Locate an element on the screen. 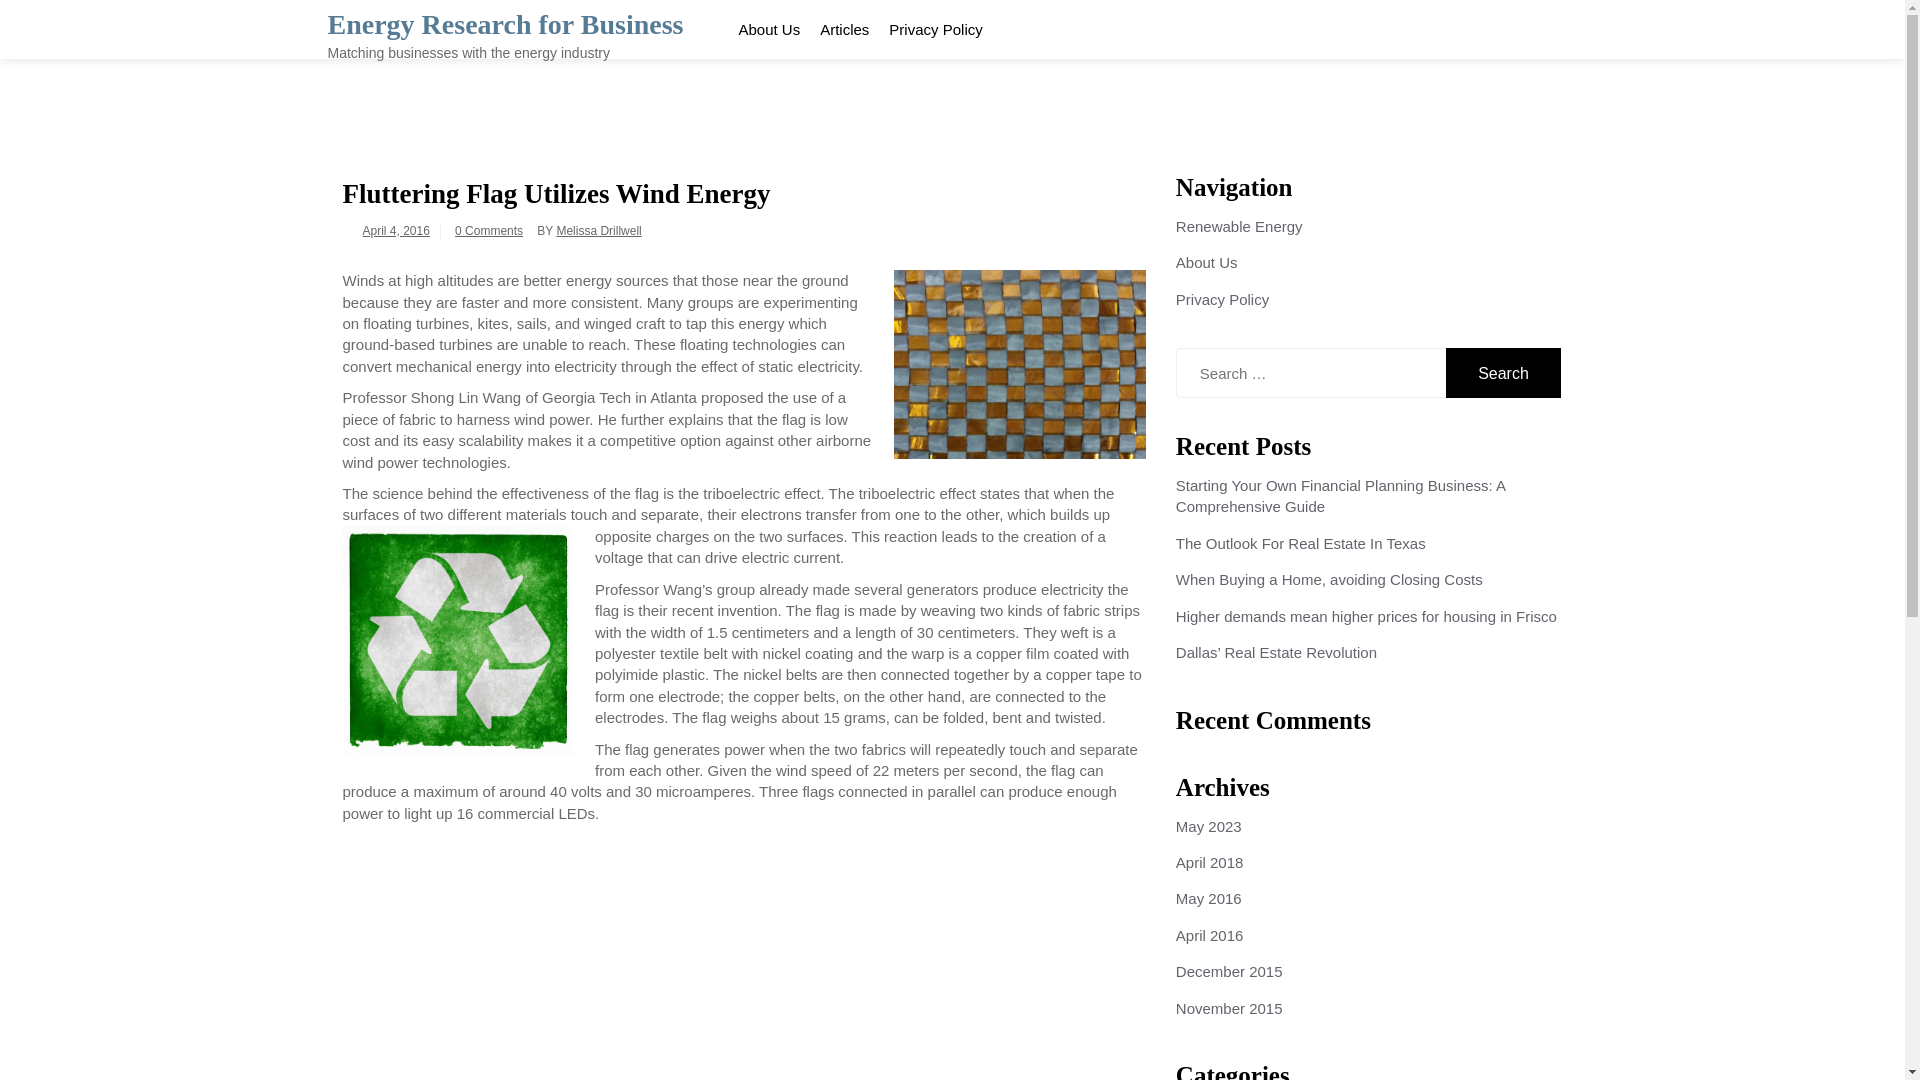 The image size is (1920, 1080). Search is located at coordinates (1504, 372).